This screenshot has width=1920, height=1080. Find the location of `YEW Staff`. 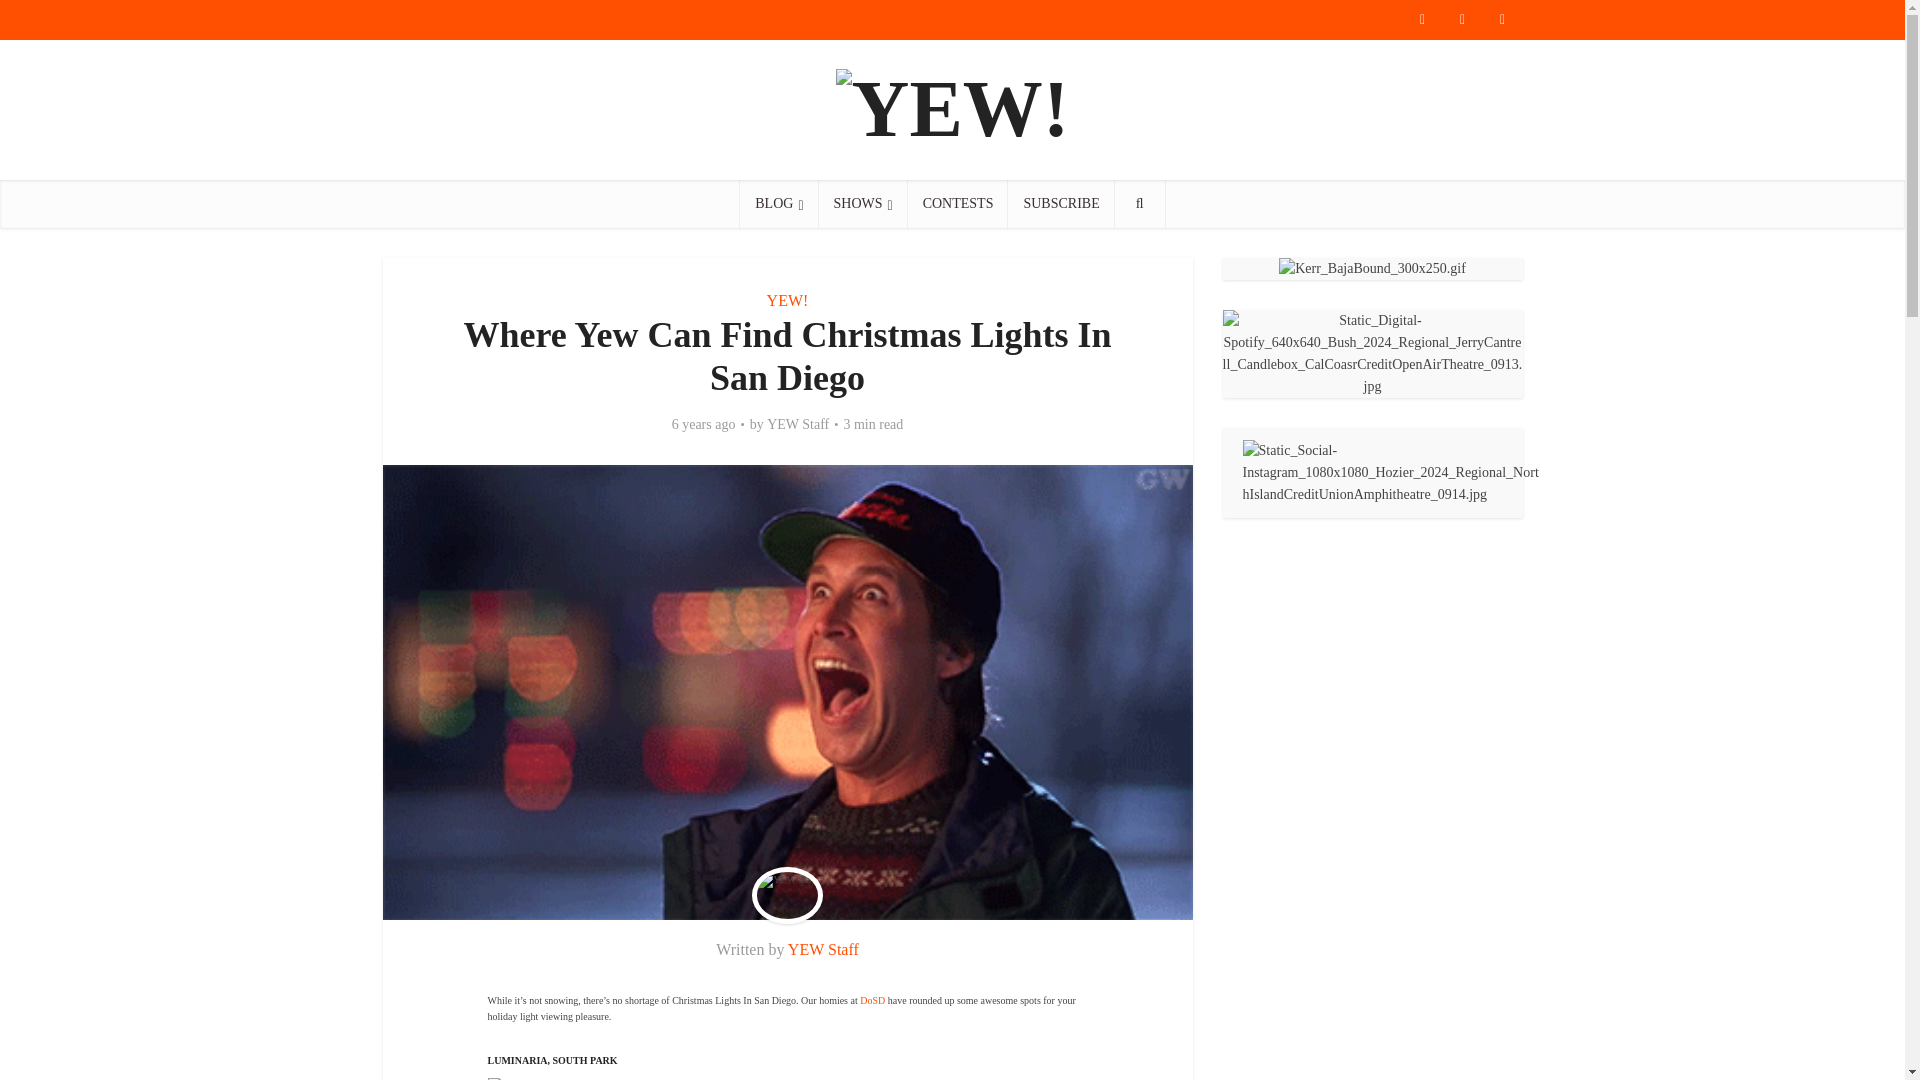

YEW Staff is located at coordinates (798, 424).